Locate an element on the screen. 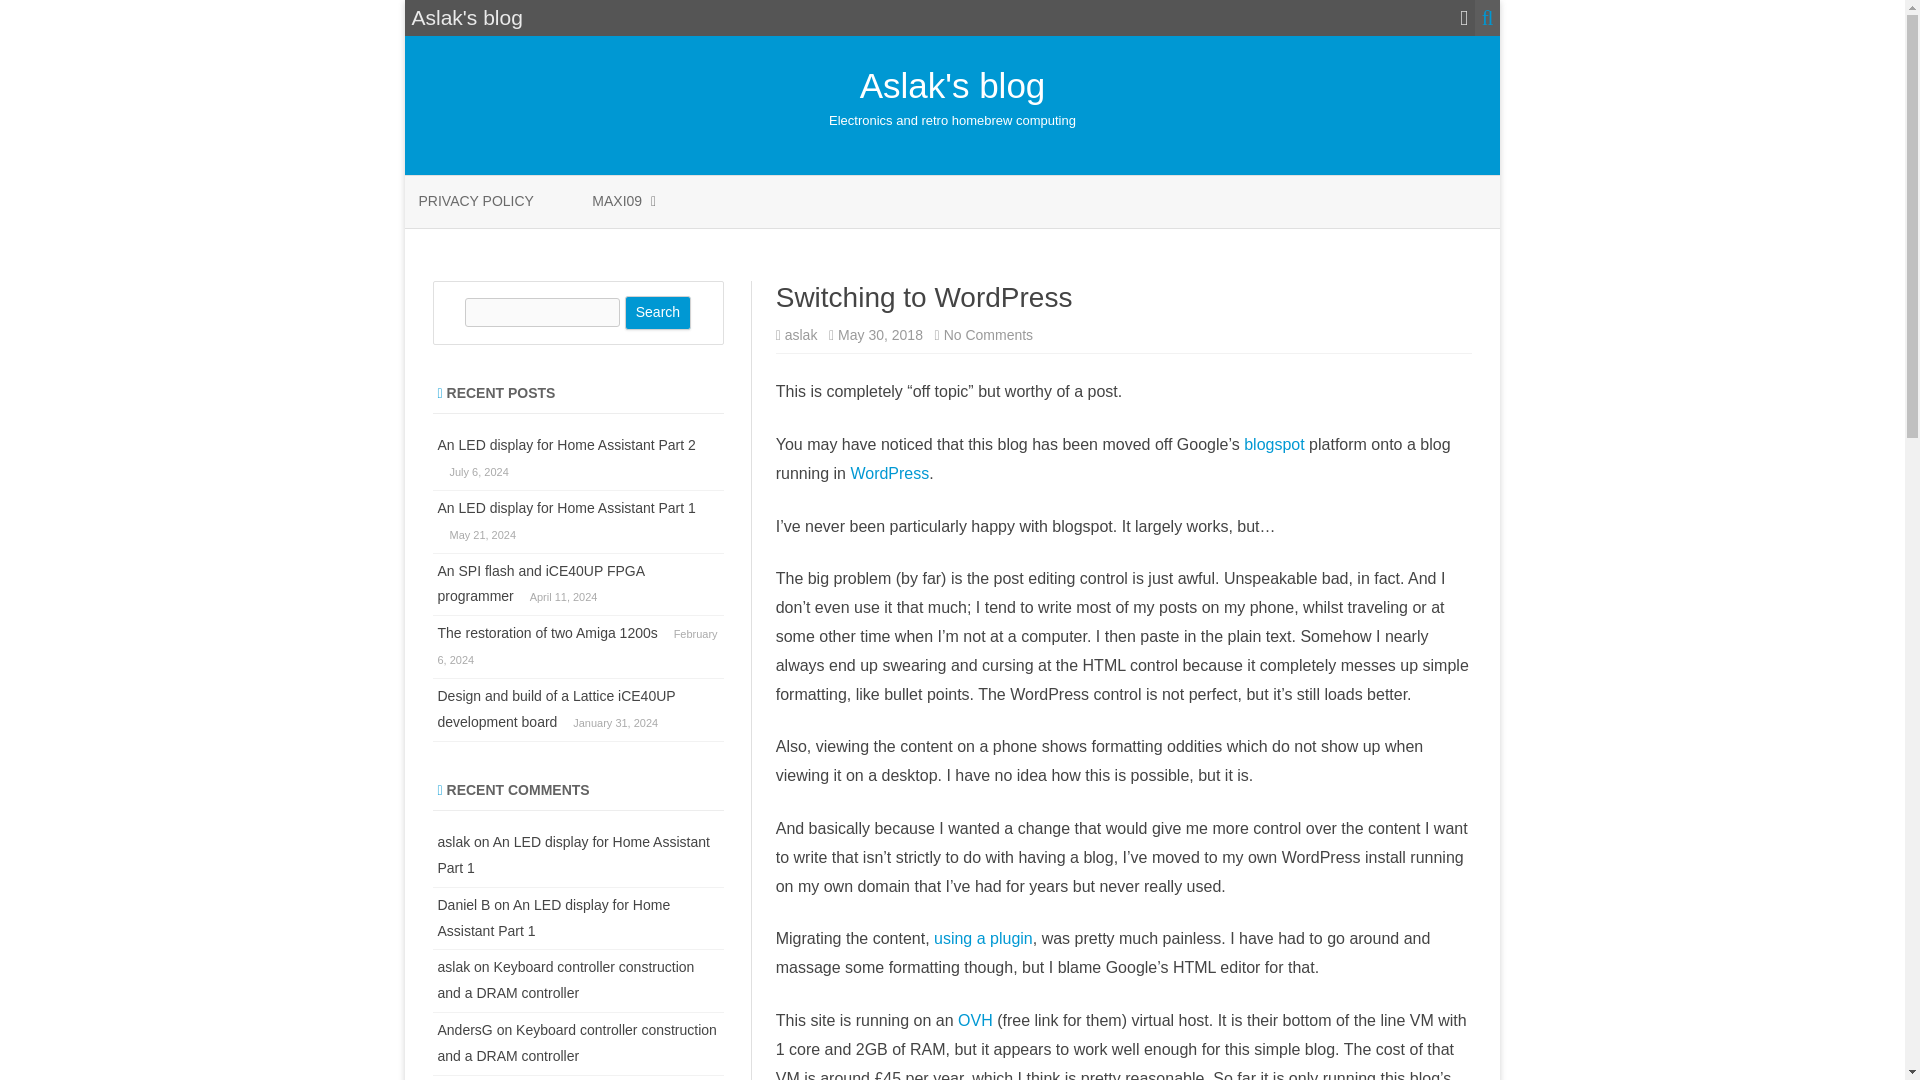 The image size is (1920, 1080). MAXI09 is located at coordinates (616, 202).